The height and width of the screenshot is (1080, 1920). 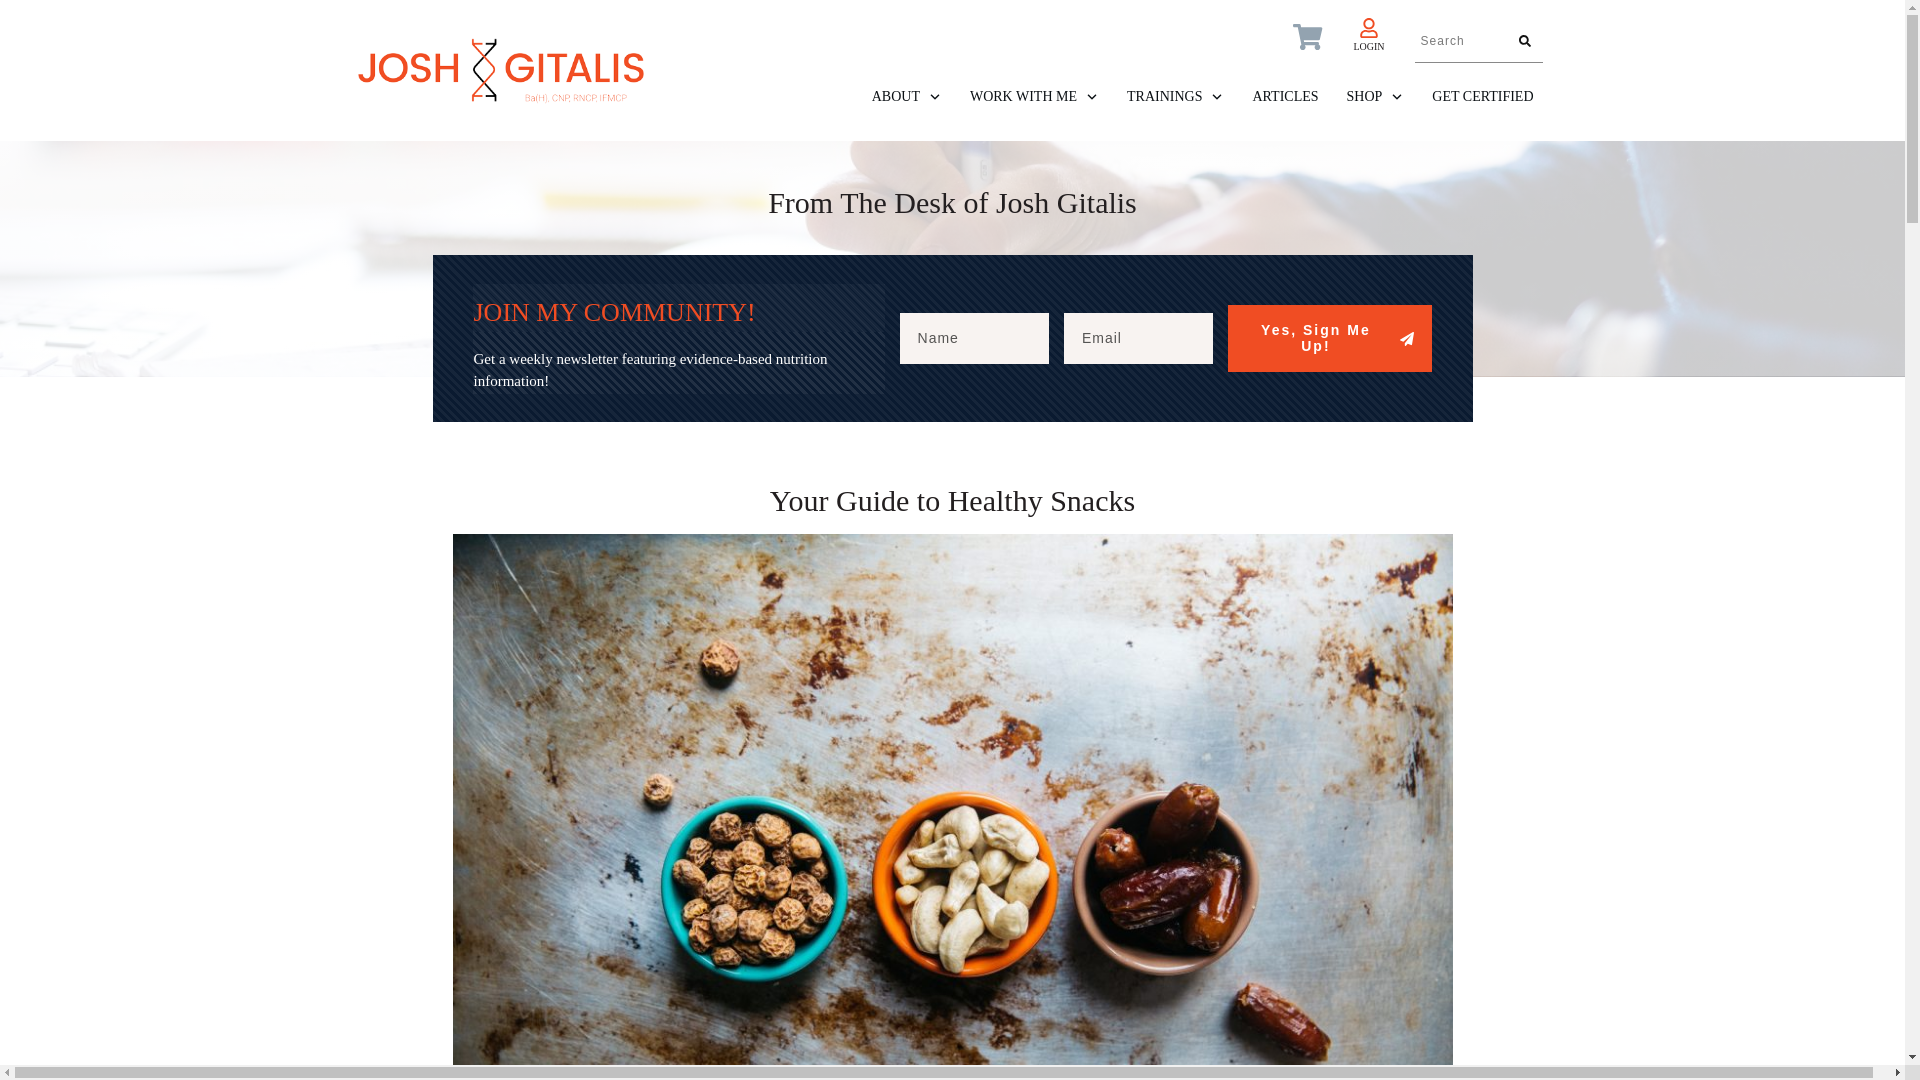 I want to click on ABOUT, so click(x=906, y=97).